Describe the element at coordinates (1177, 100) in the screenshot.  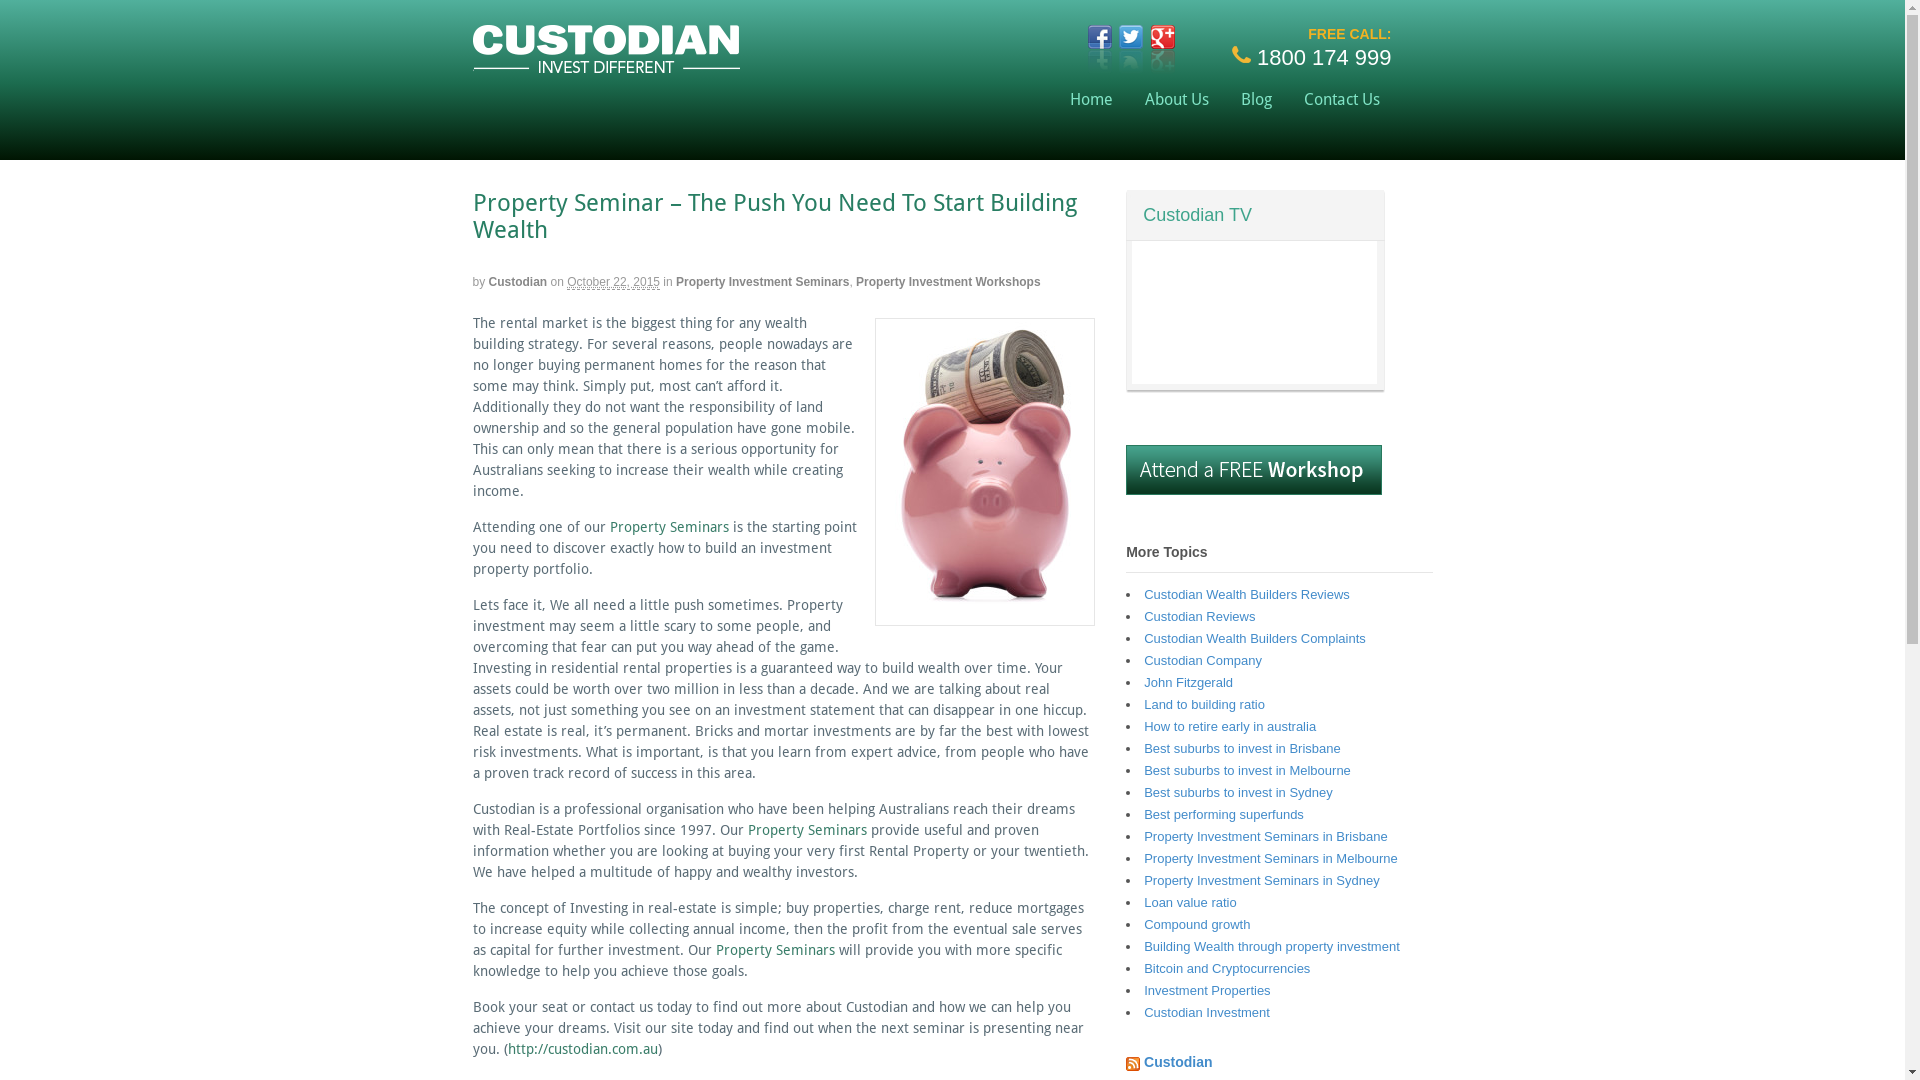
I see `About Us` at that location.